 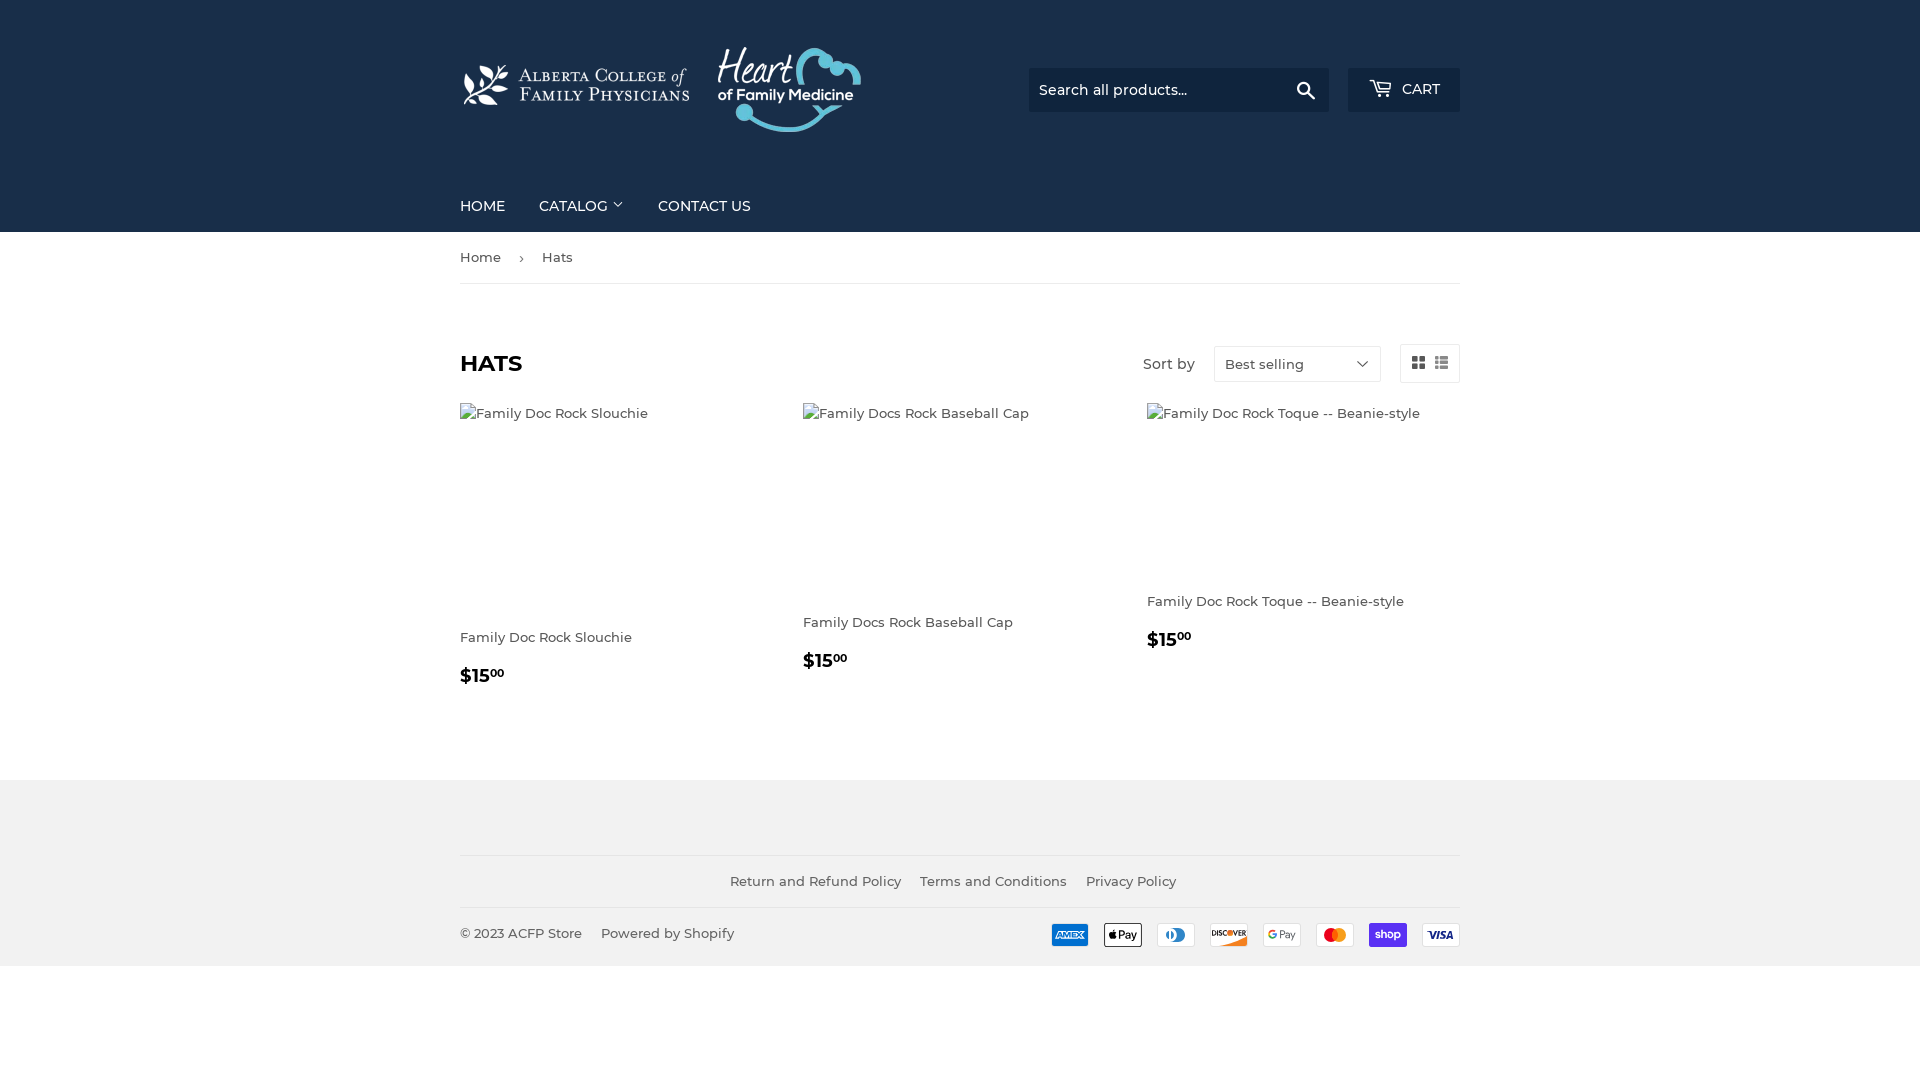 What do you see at coordinates (545, 933) in the screenshot?
I see `ACFP Store` at bounding box center [545, 933].